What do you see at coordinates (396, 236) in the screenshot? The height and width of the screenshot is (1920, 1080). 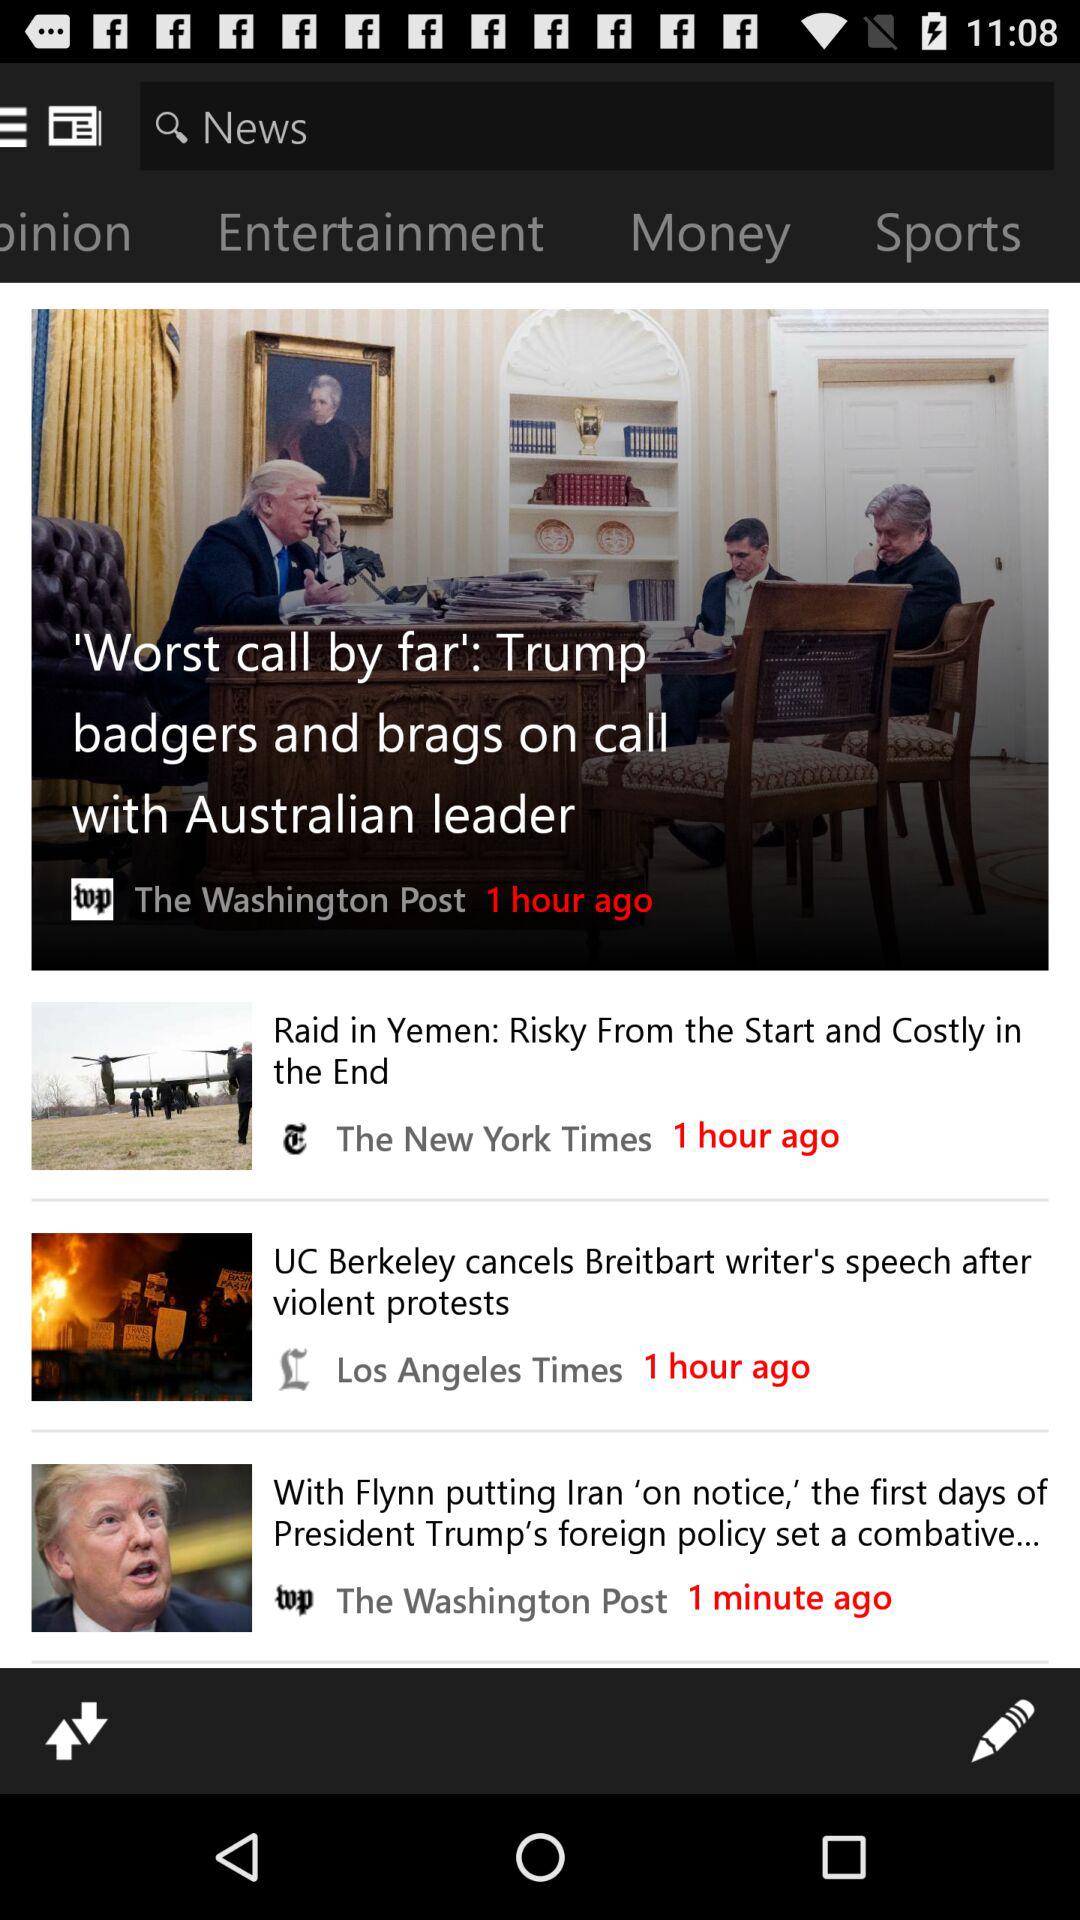 I see `select item next to opinion icon` at bounding box center [396, 236].